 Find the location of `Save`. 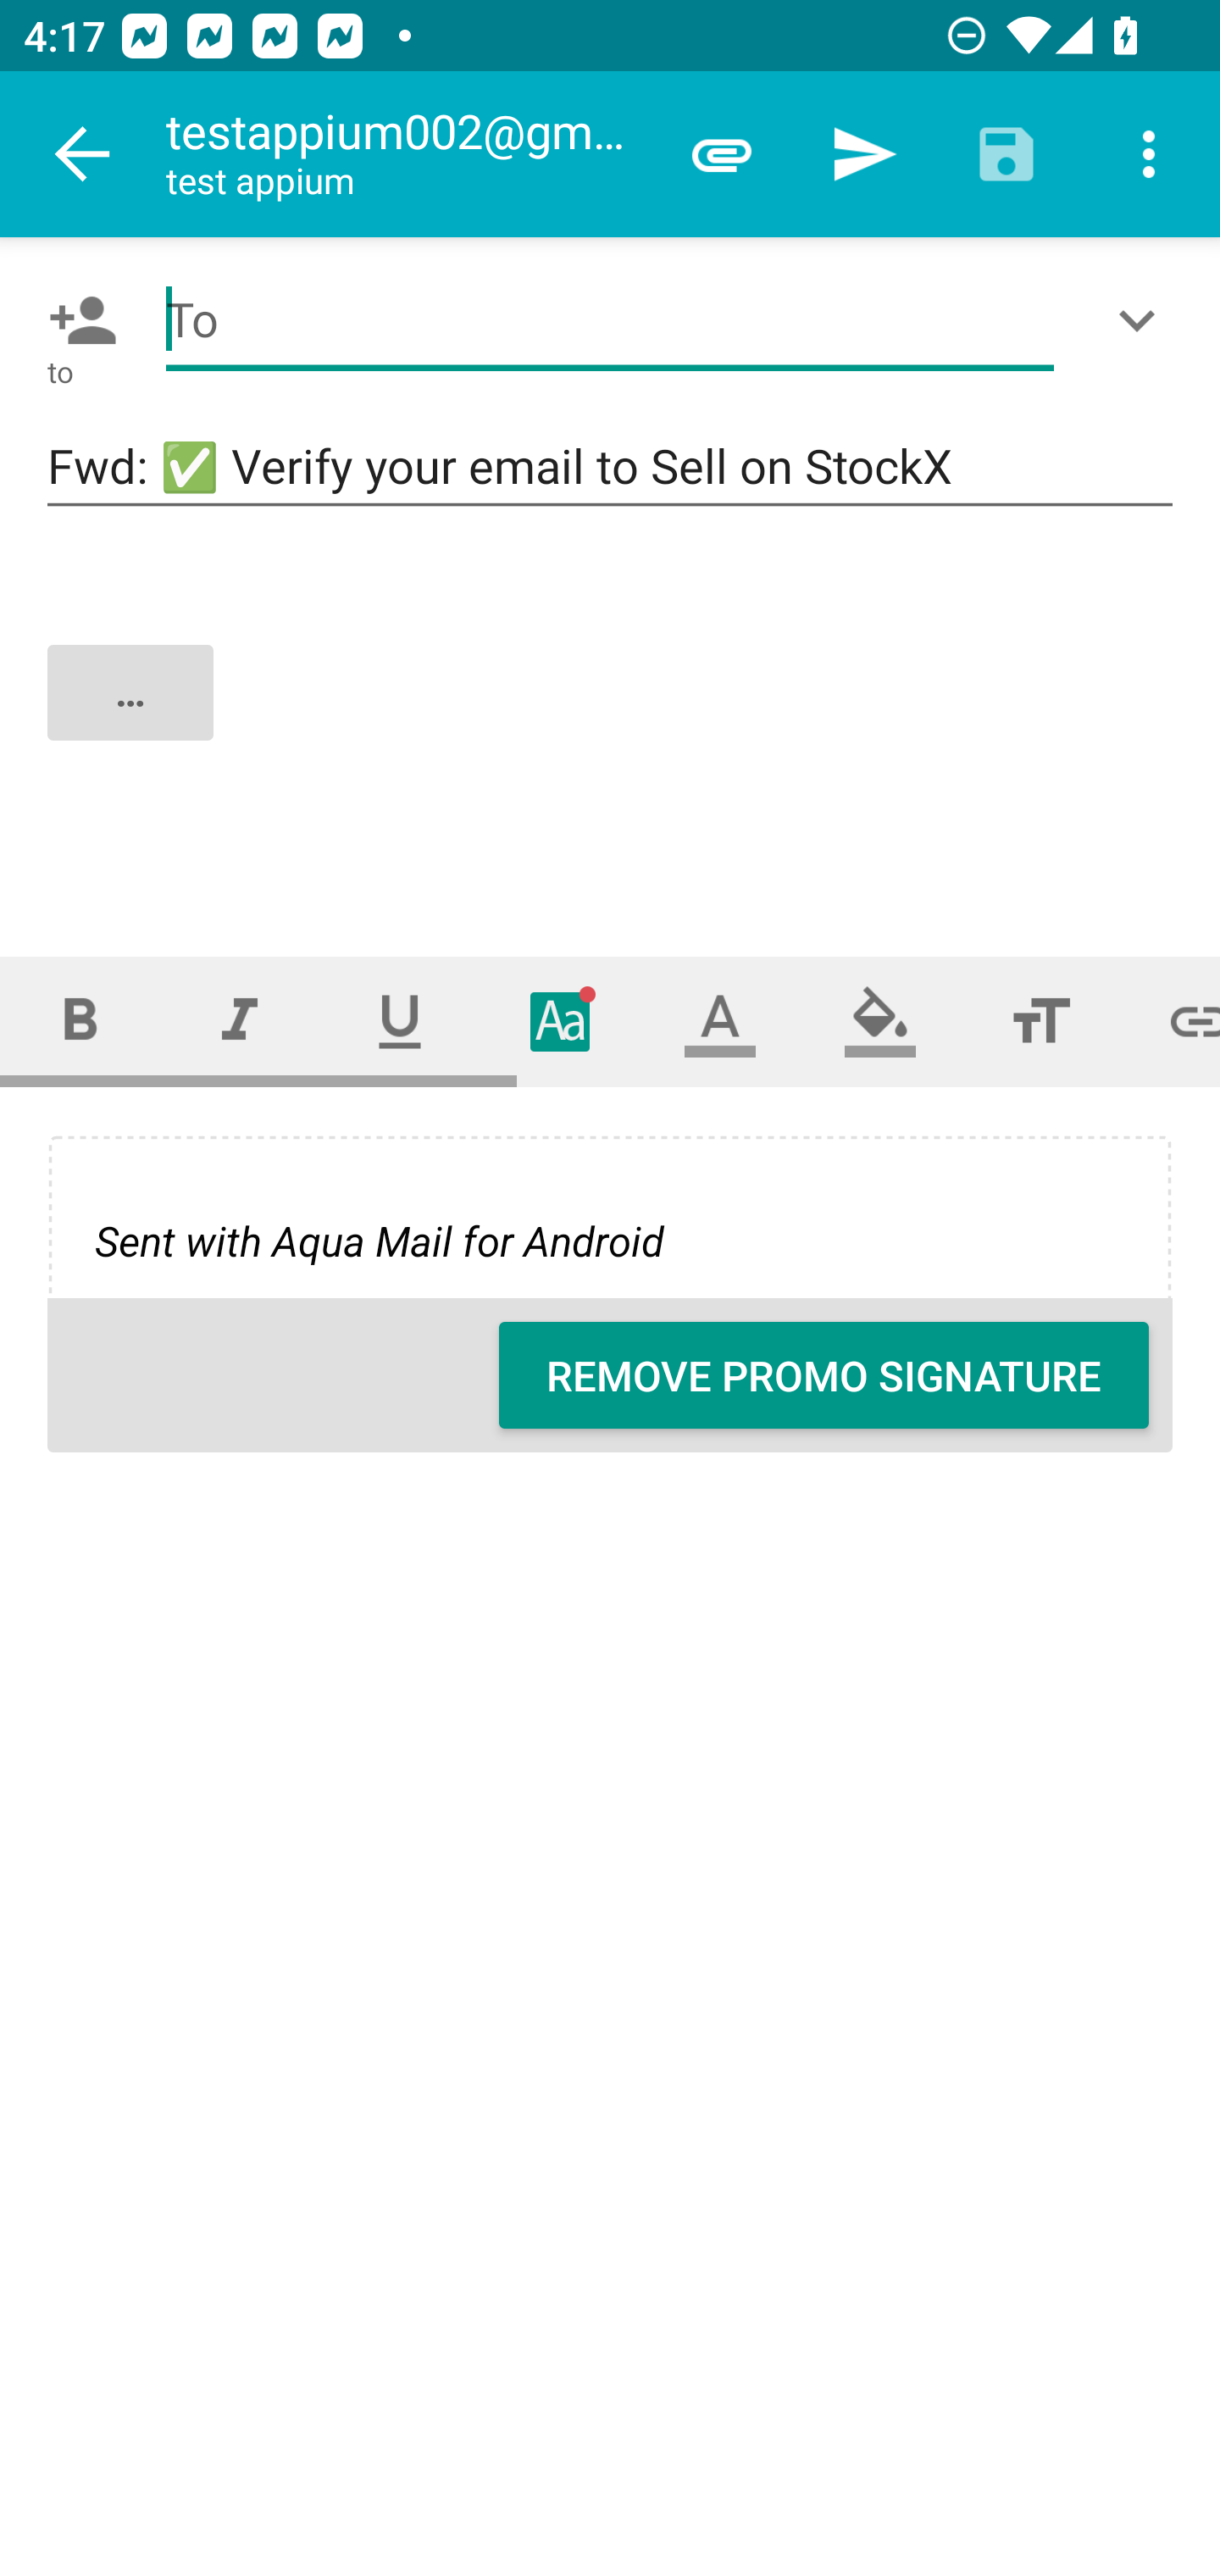

Save is located at coordinates (1006, 154).